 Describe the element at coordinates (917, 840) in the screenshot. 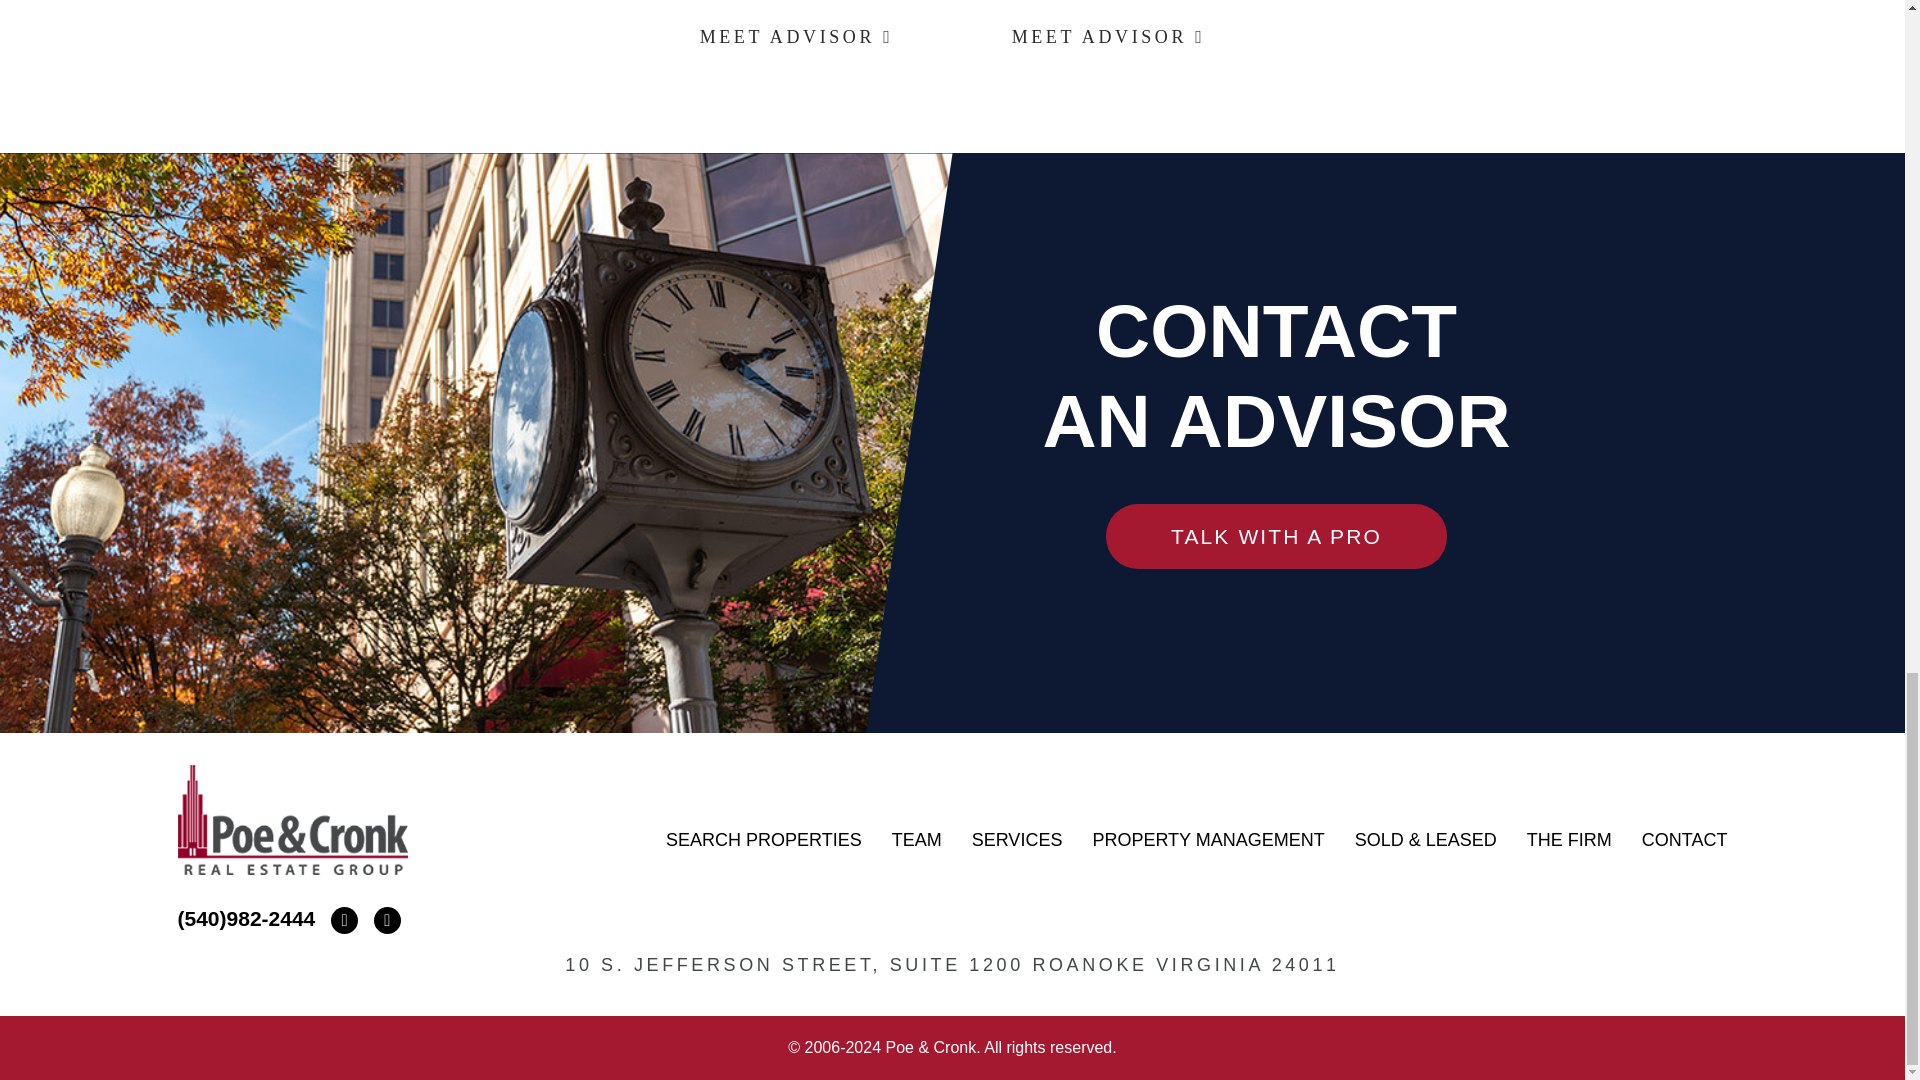

I see `TEAM` at that location.